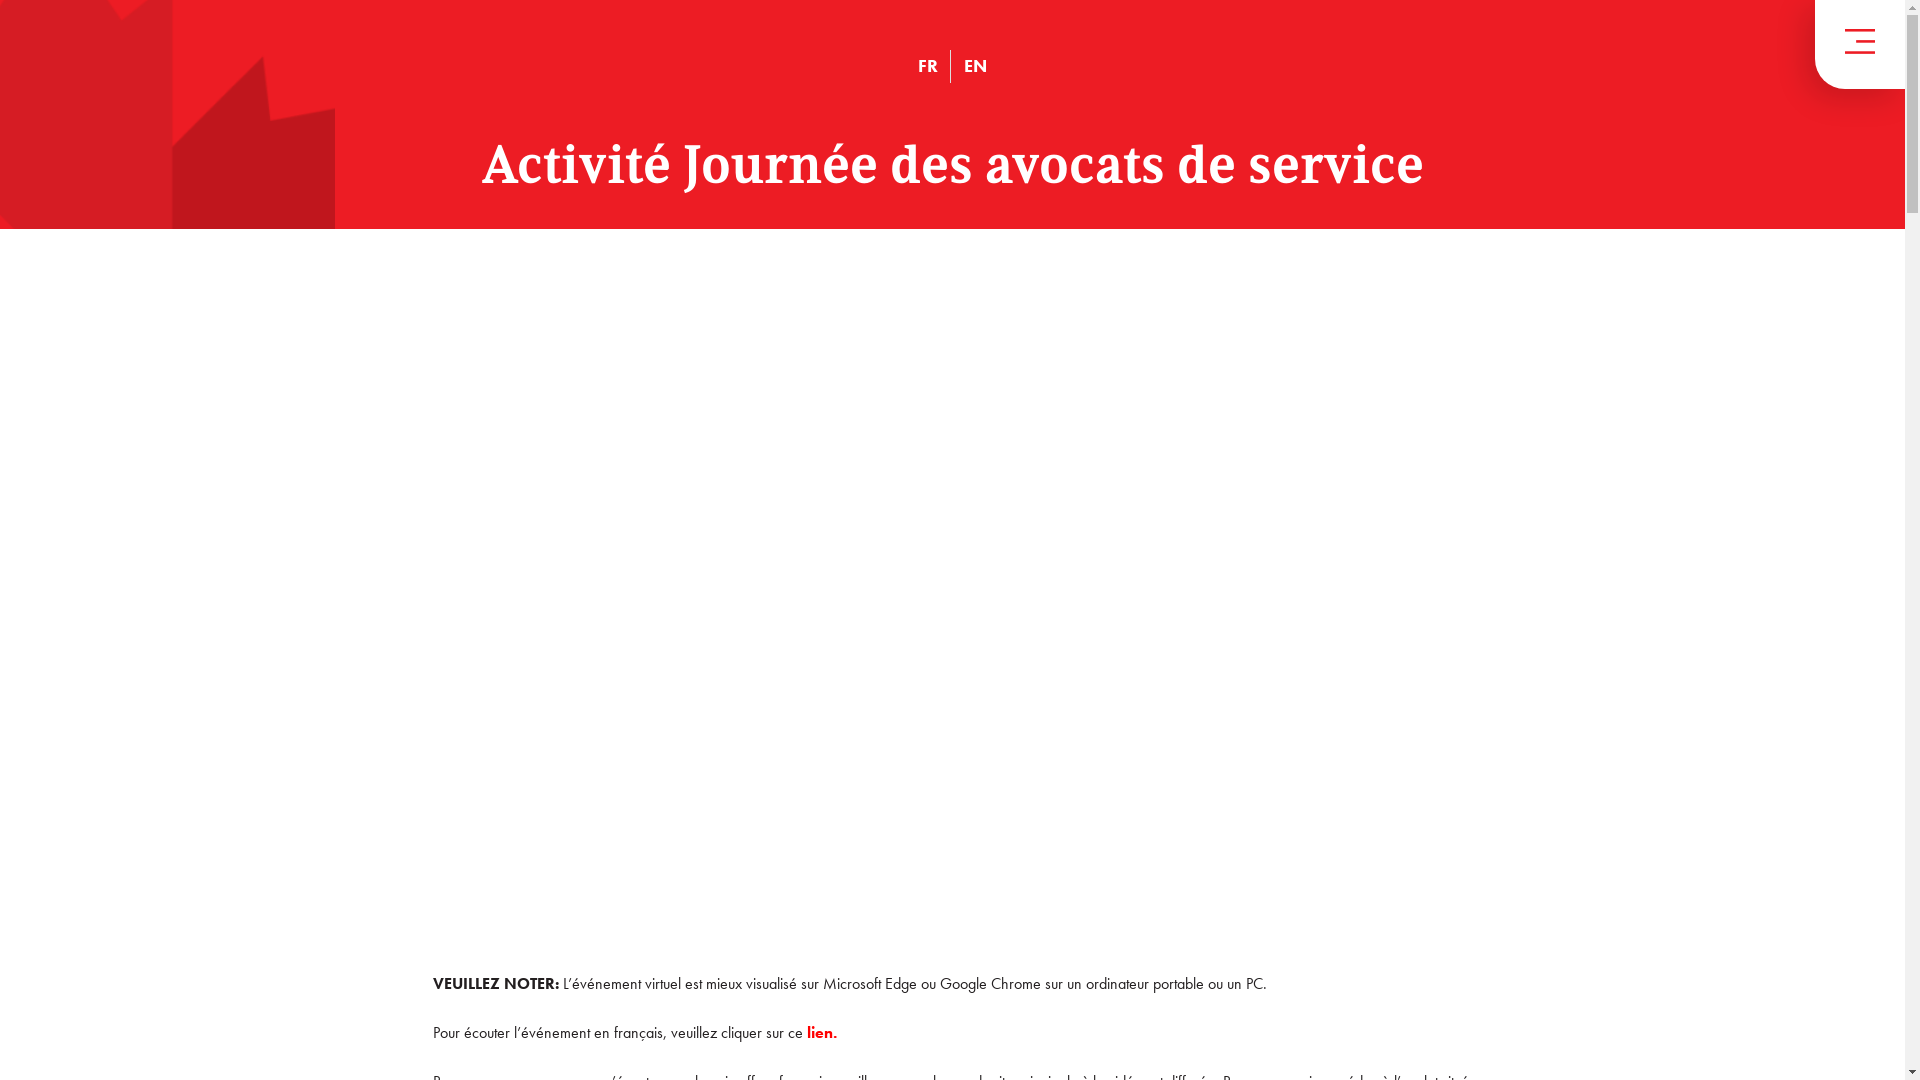  I want to click on EN, so click(976, 66).